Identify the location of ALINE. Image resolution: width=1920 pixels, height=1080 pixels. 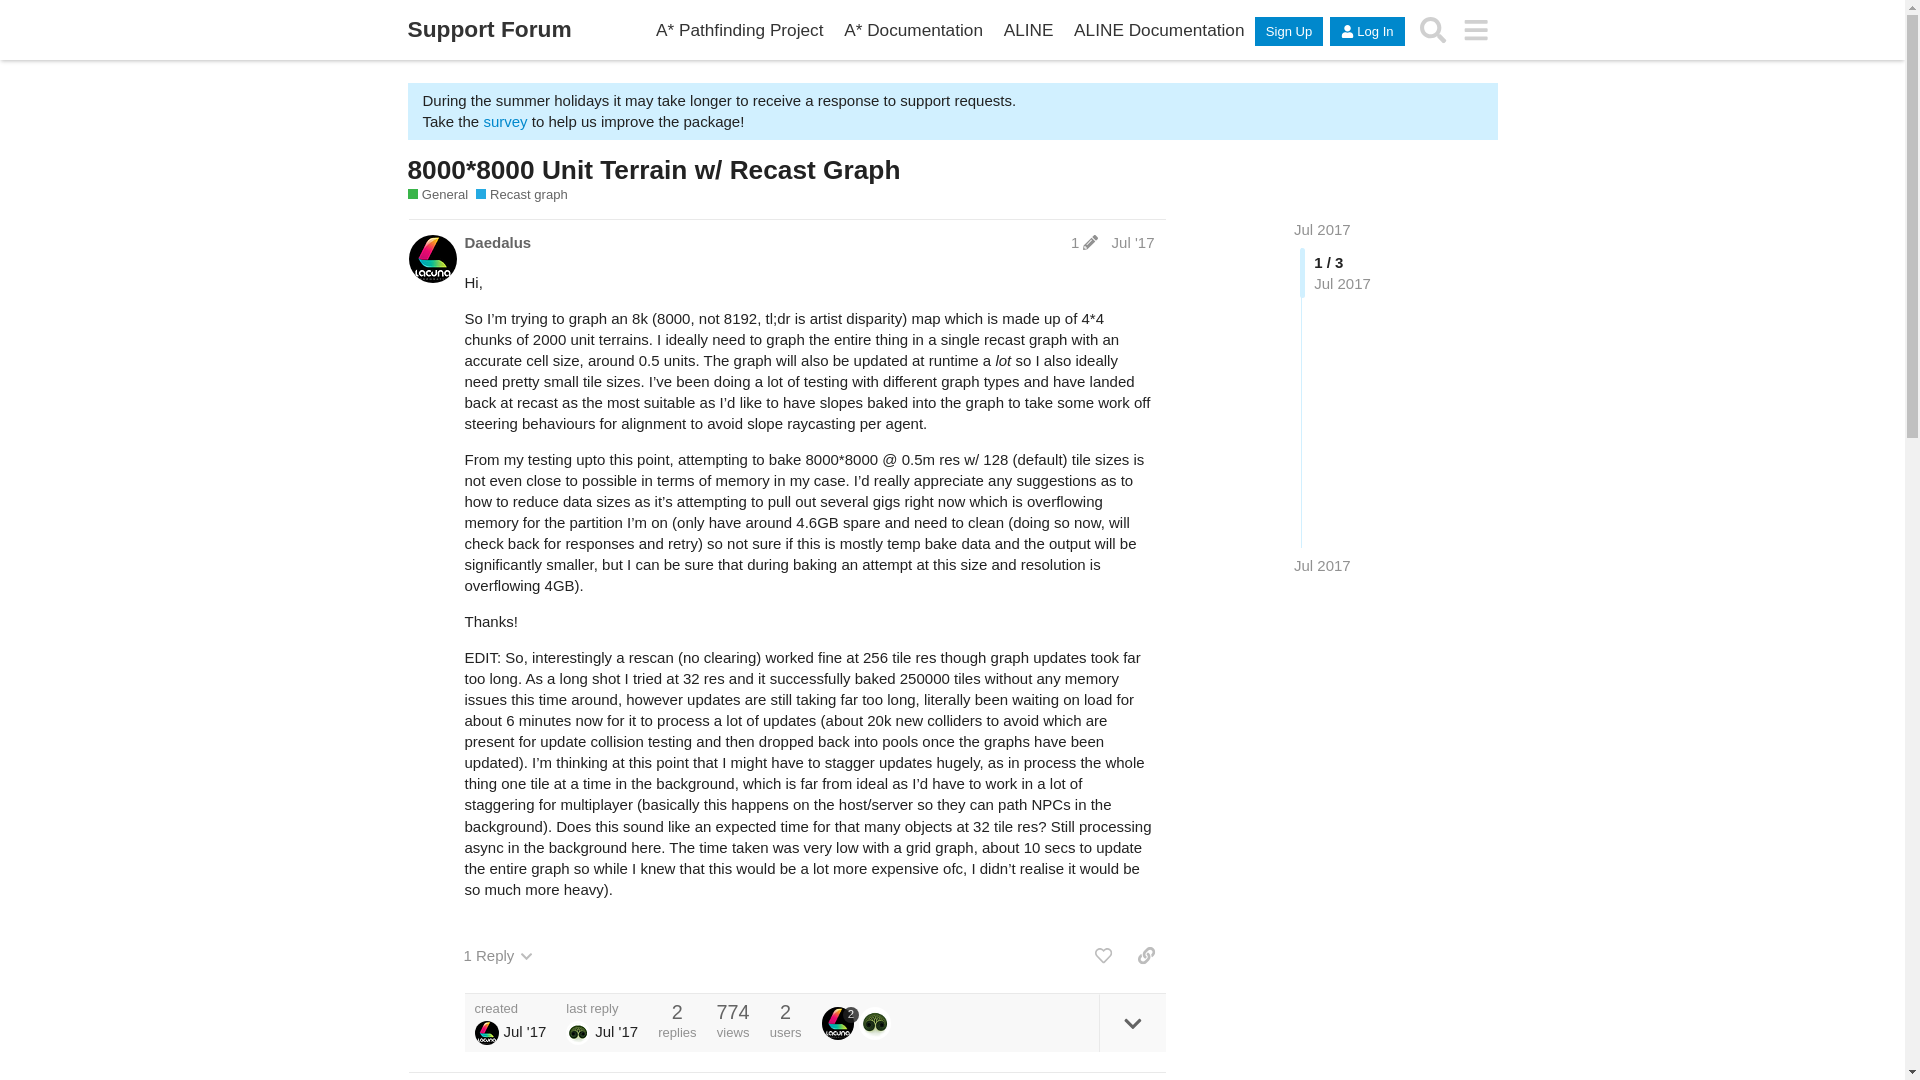
(1028, 30).